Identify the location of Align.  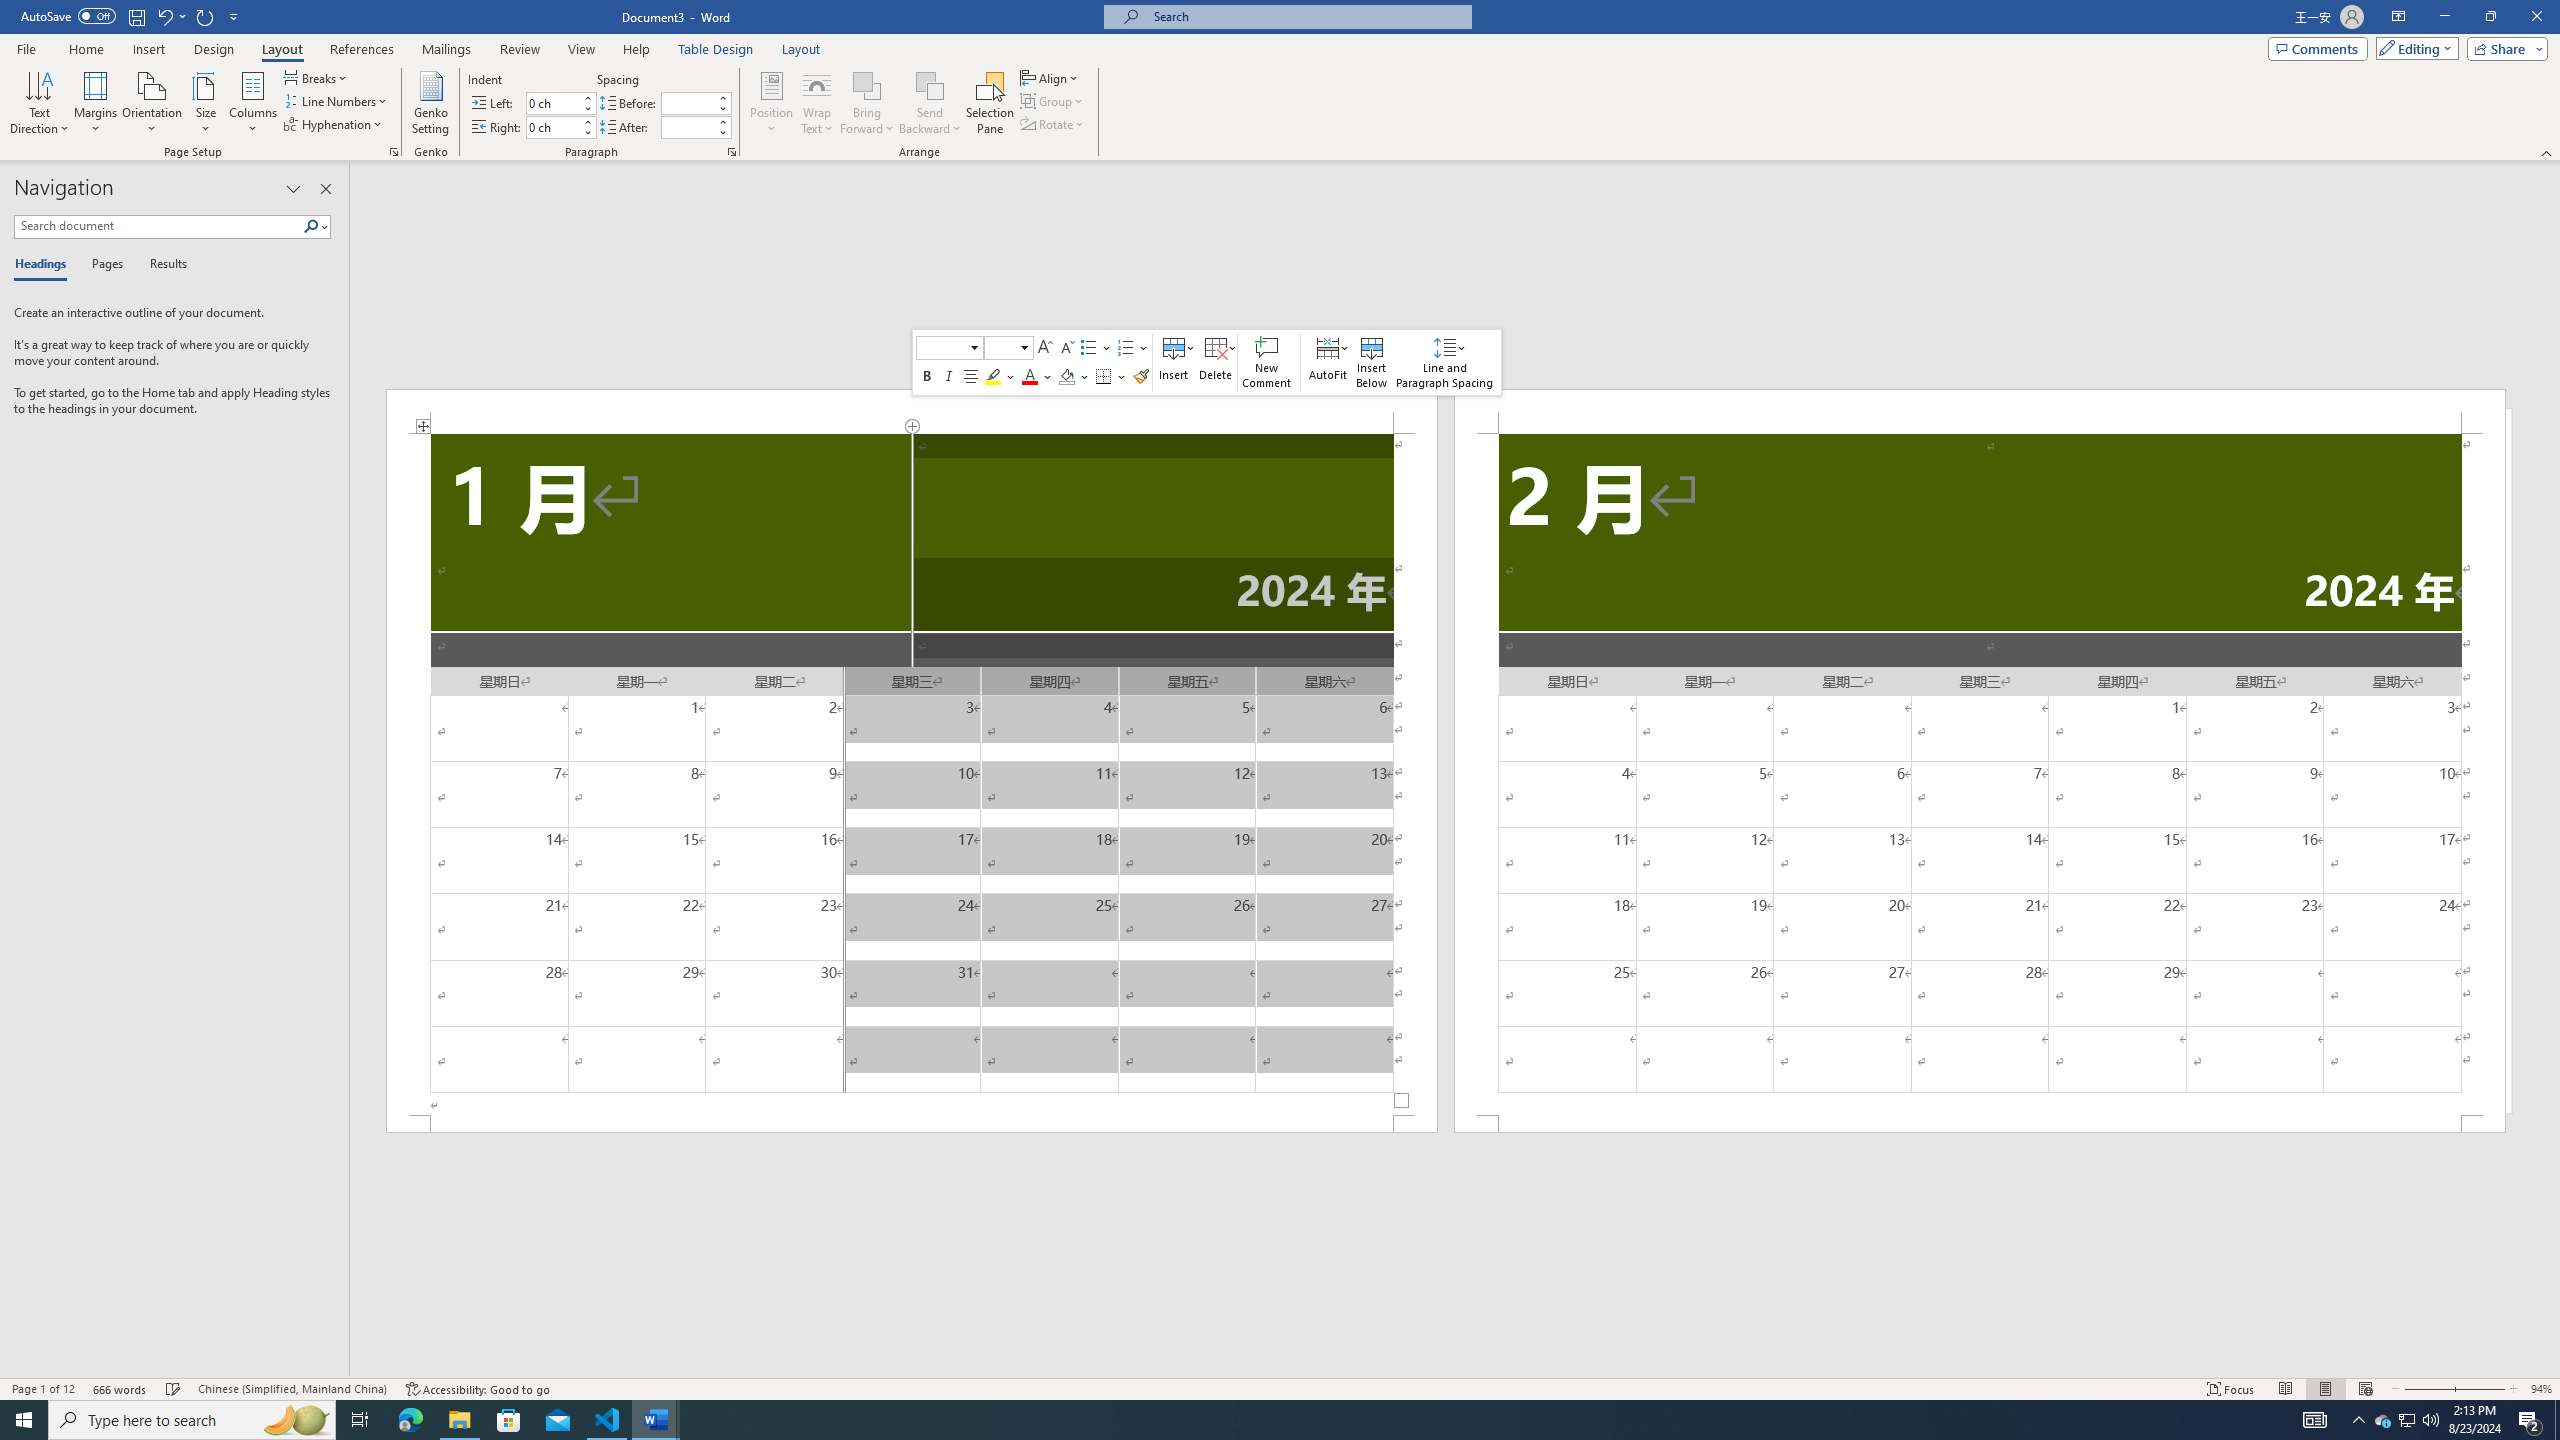
(1050, 78).